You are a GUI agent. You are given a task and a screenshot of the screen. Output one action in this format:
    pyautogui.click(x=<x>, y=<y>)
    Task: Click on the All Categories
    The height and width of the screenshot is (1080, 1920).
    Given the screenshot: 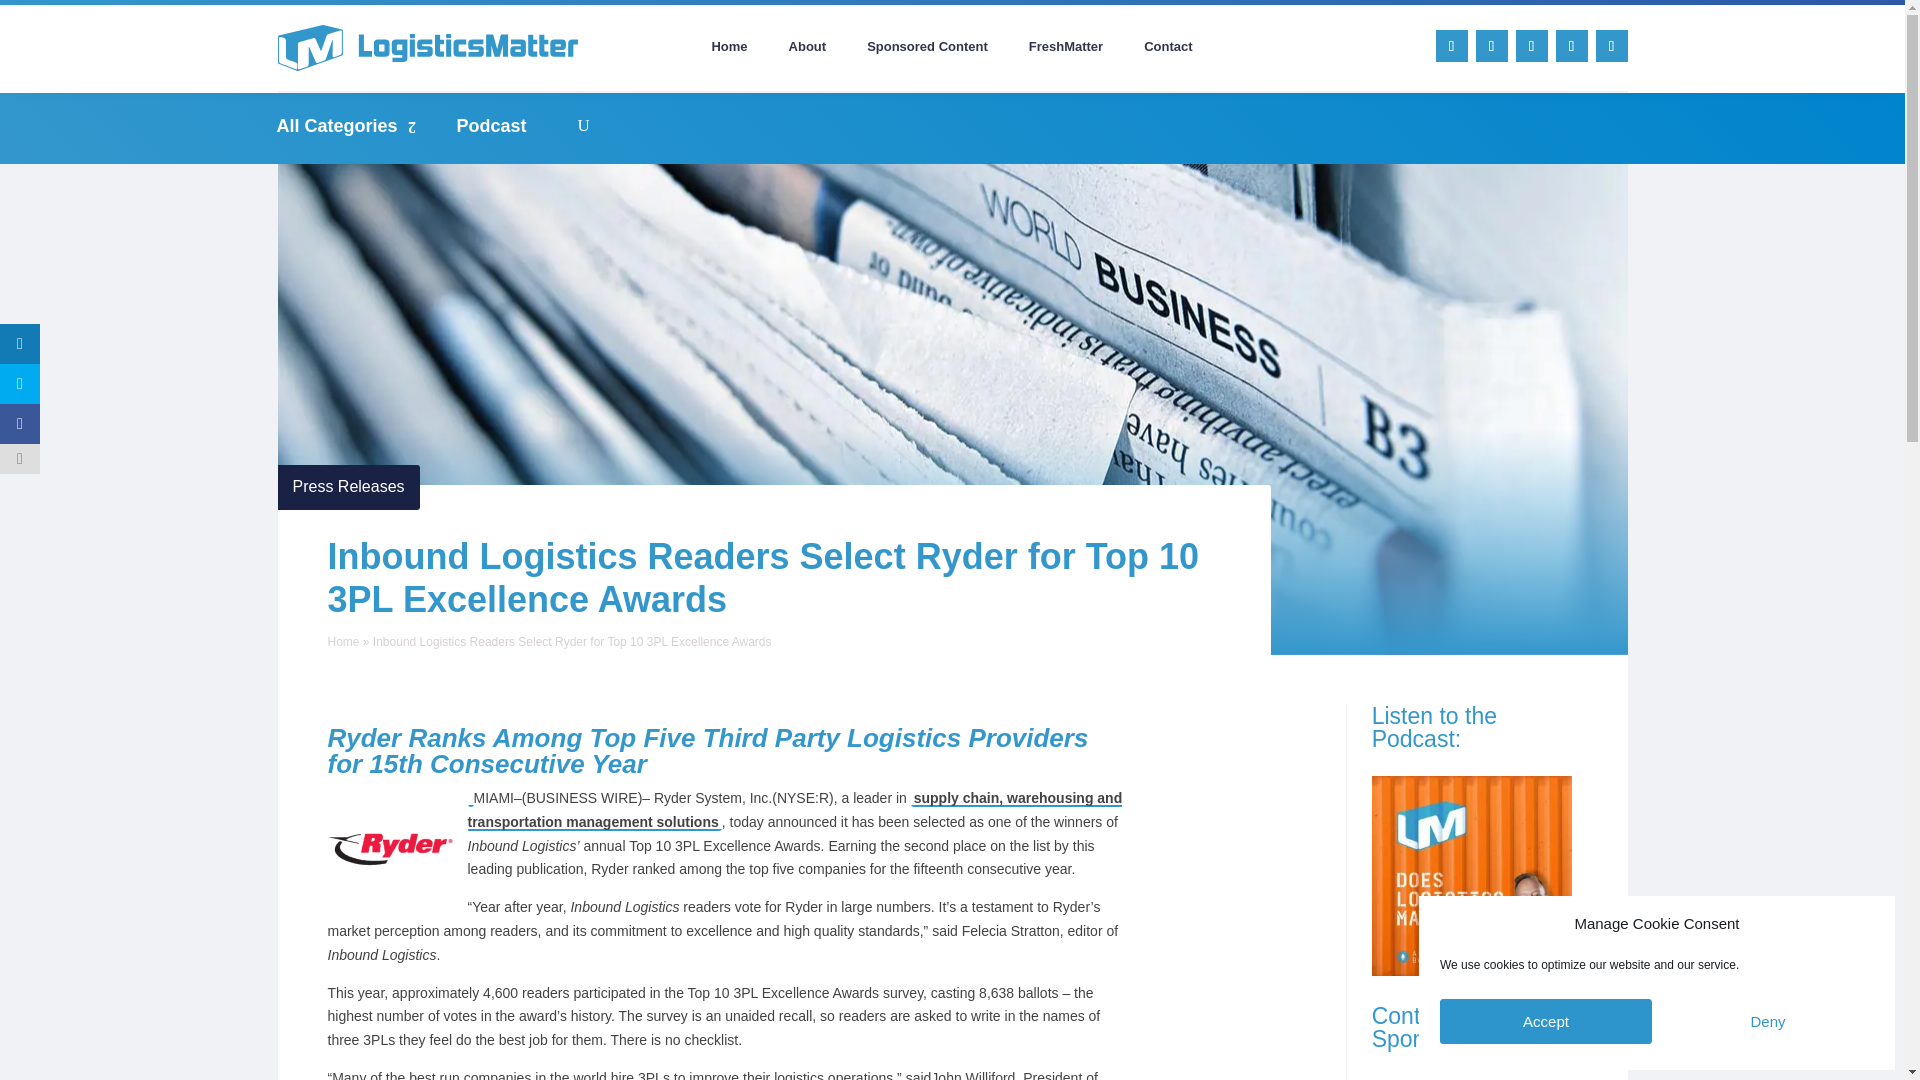 What is the action you would take?
    pyautogui.click(x=356, y=126)
    